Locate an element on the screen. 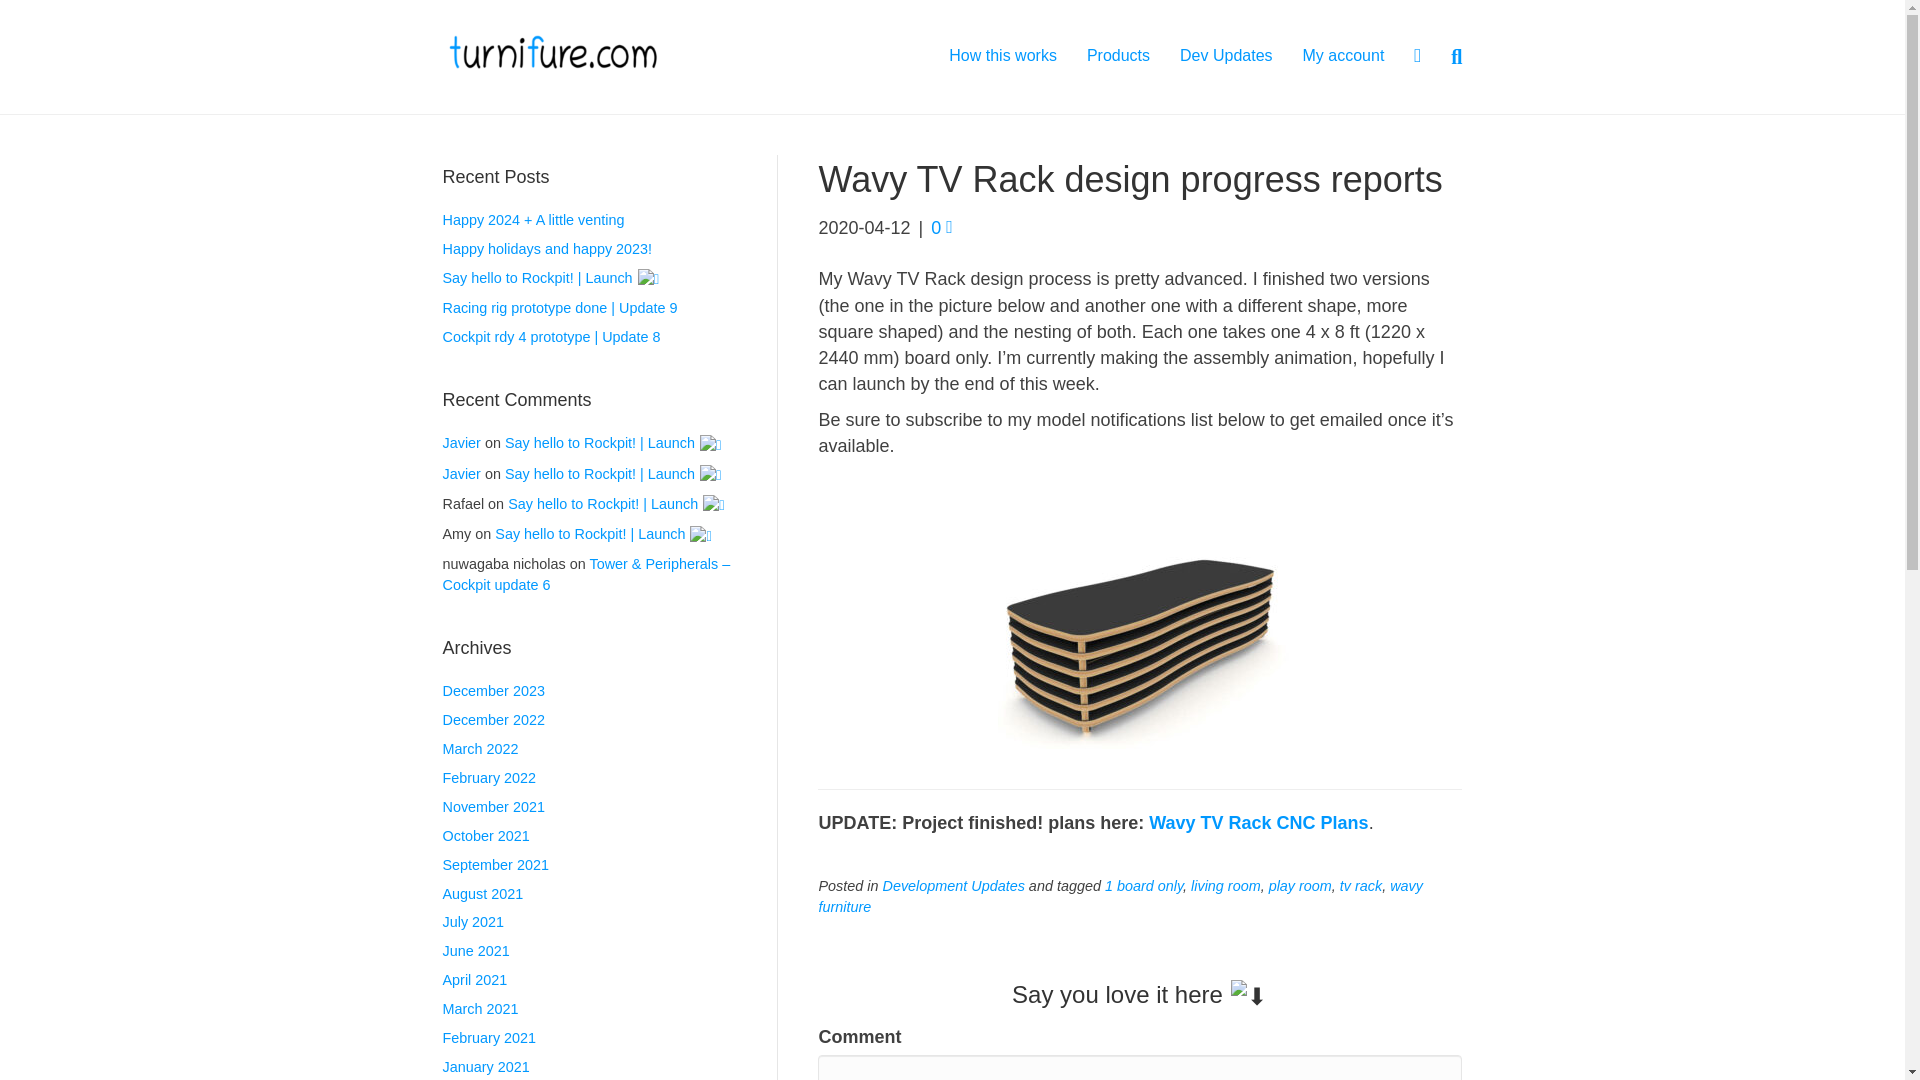  April 2021 is located at coordinates (474, 980).